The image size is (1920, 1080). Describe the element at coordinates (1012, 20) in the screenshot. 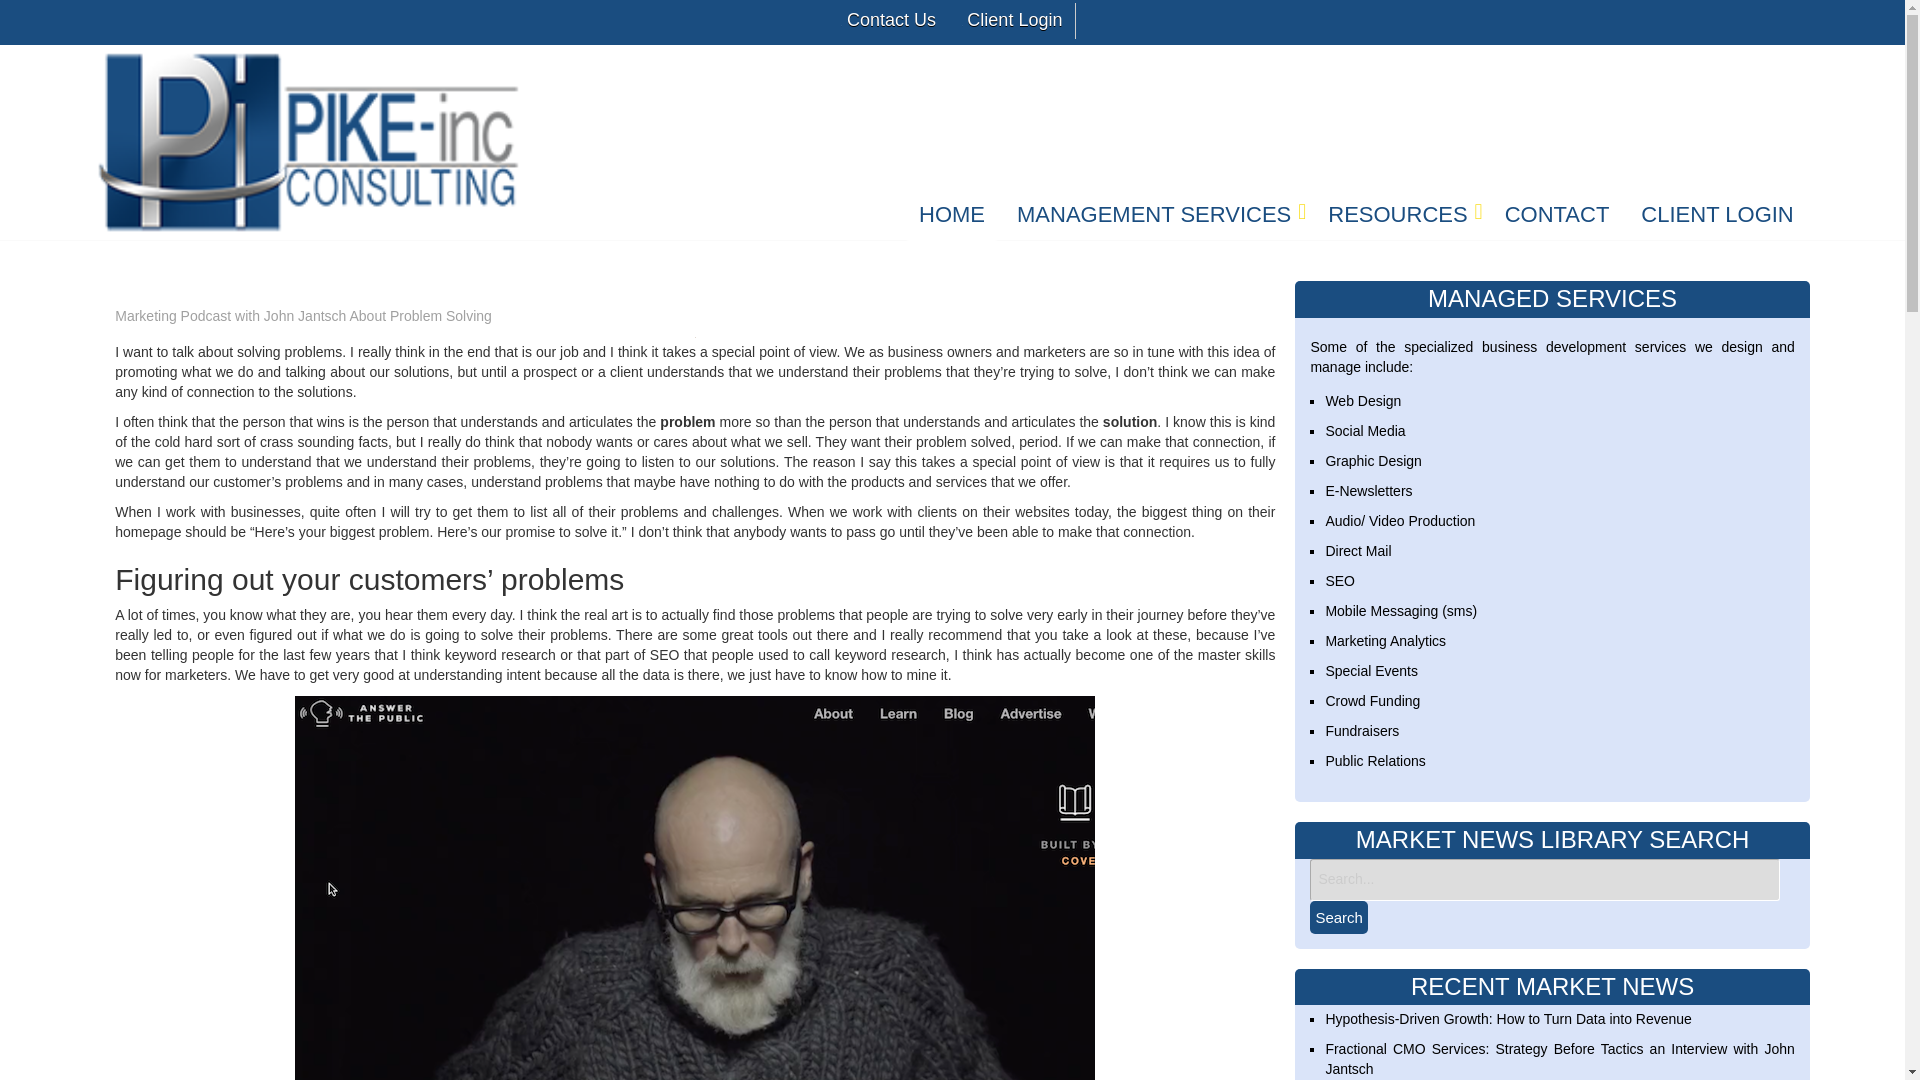

I see `Client Login` at that location.